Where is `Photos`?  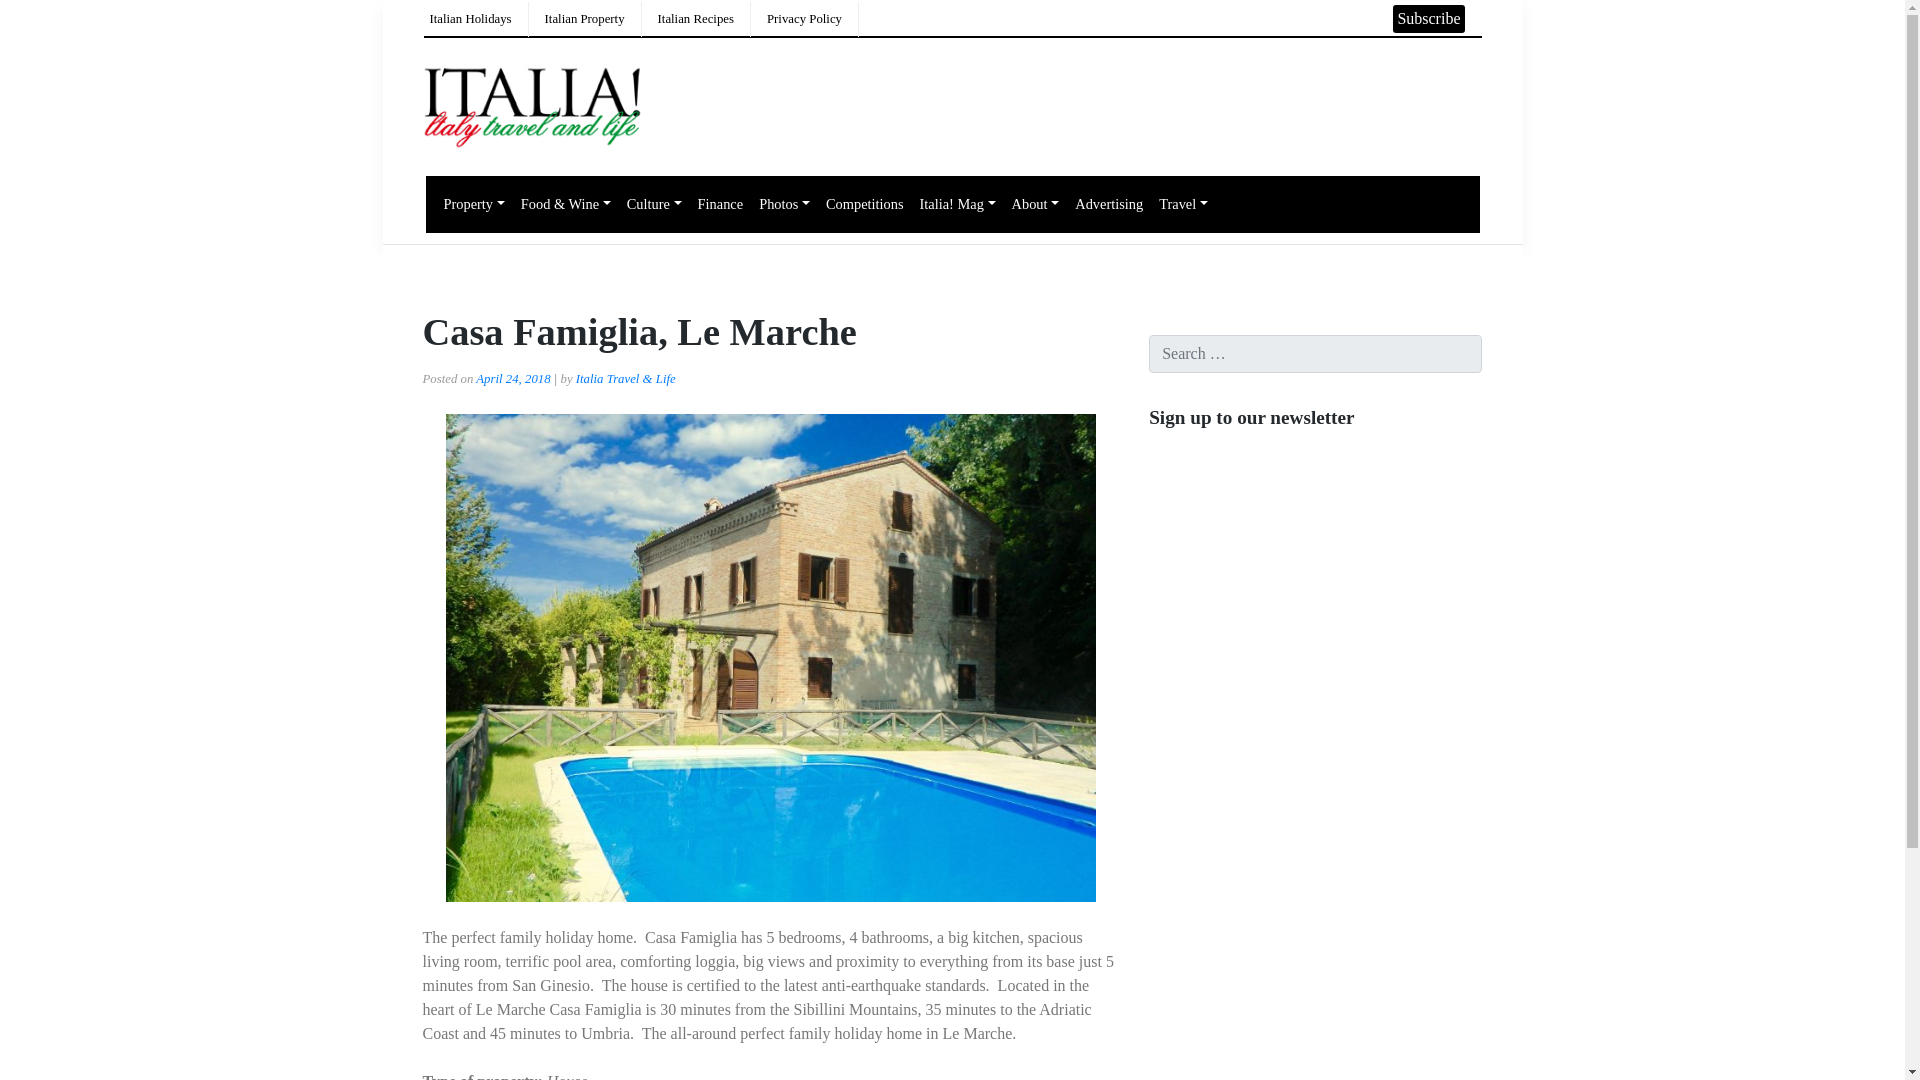 Photos is located at coordinates (784, 204).